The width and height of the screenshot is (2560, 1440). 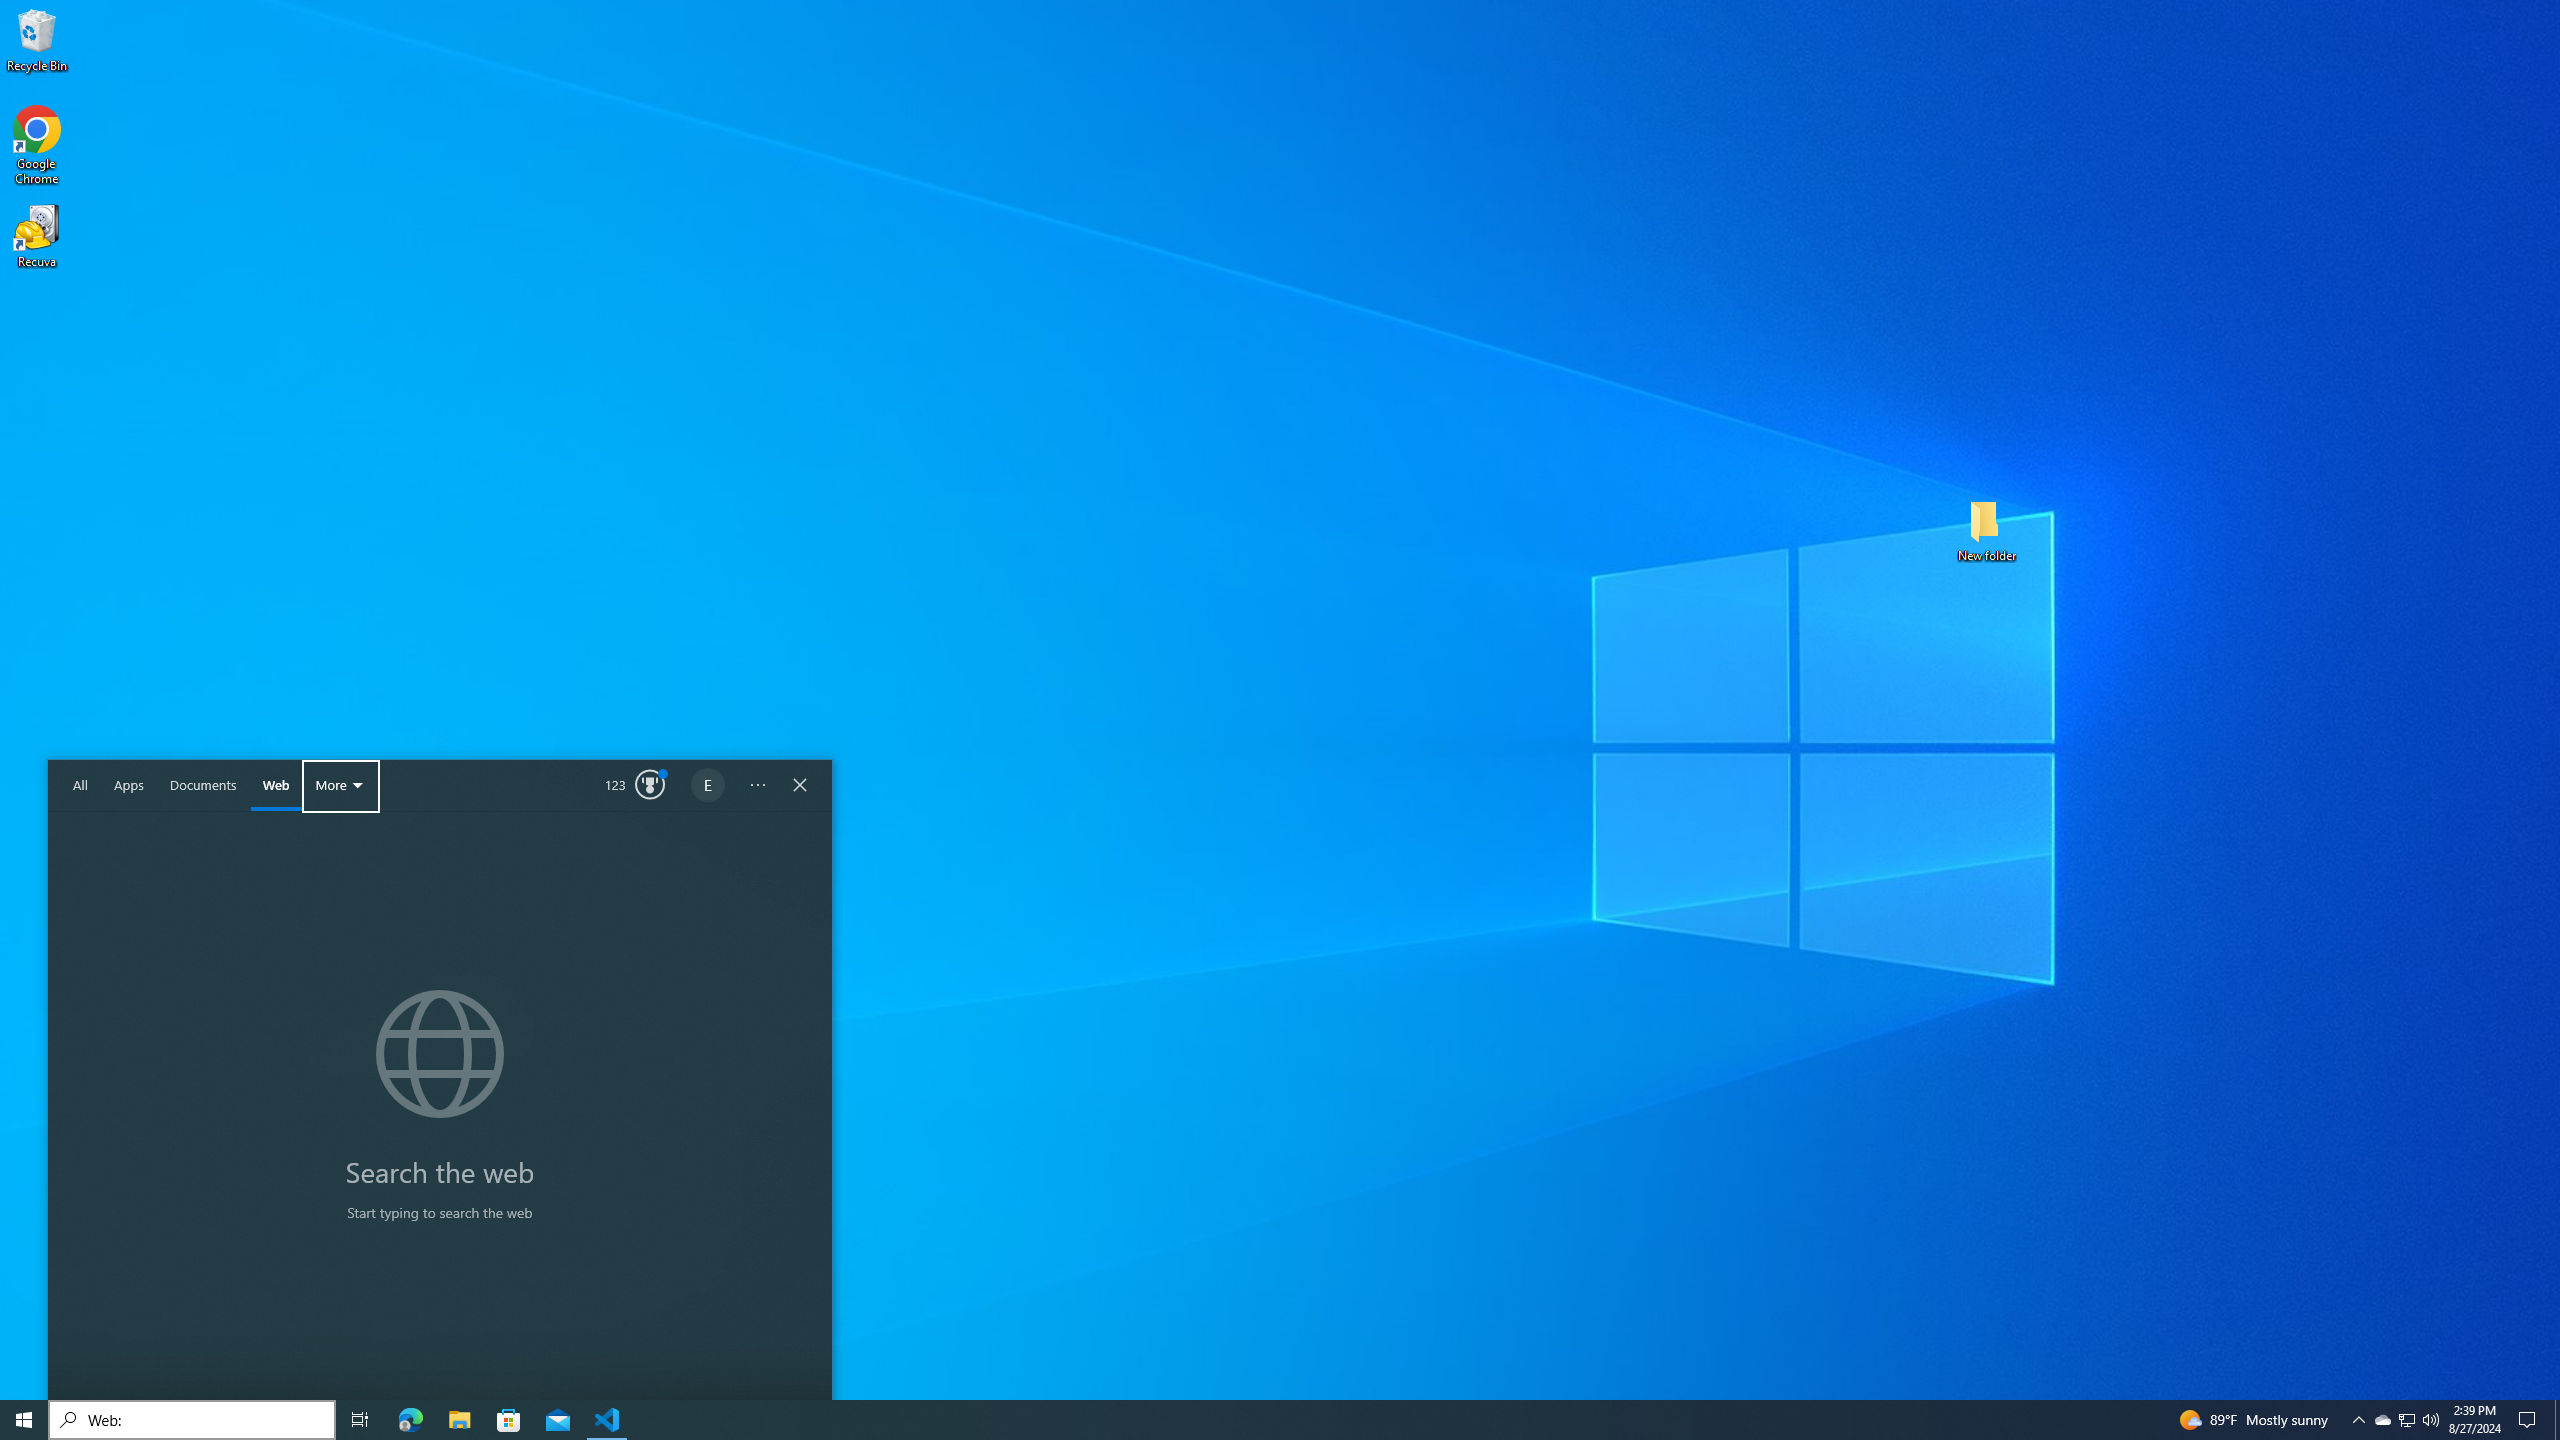 What do you see at coordinates (192, 1420) in the screenshot?
I see `Search box` at bounding box center [192, 1420].